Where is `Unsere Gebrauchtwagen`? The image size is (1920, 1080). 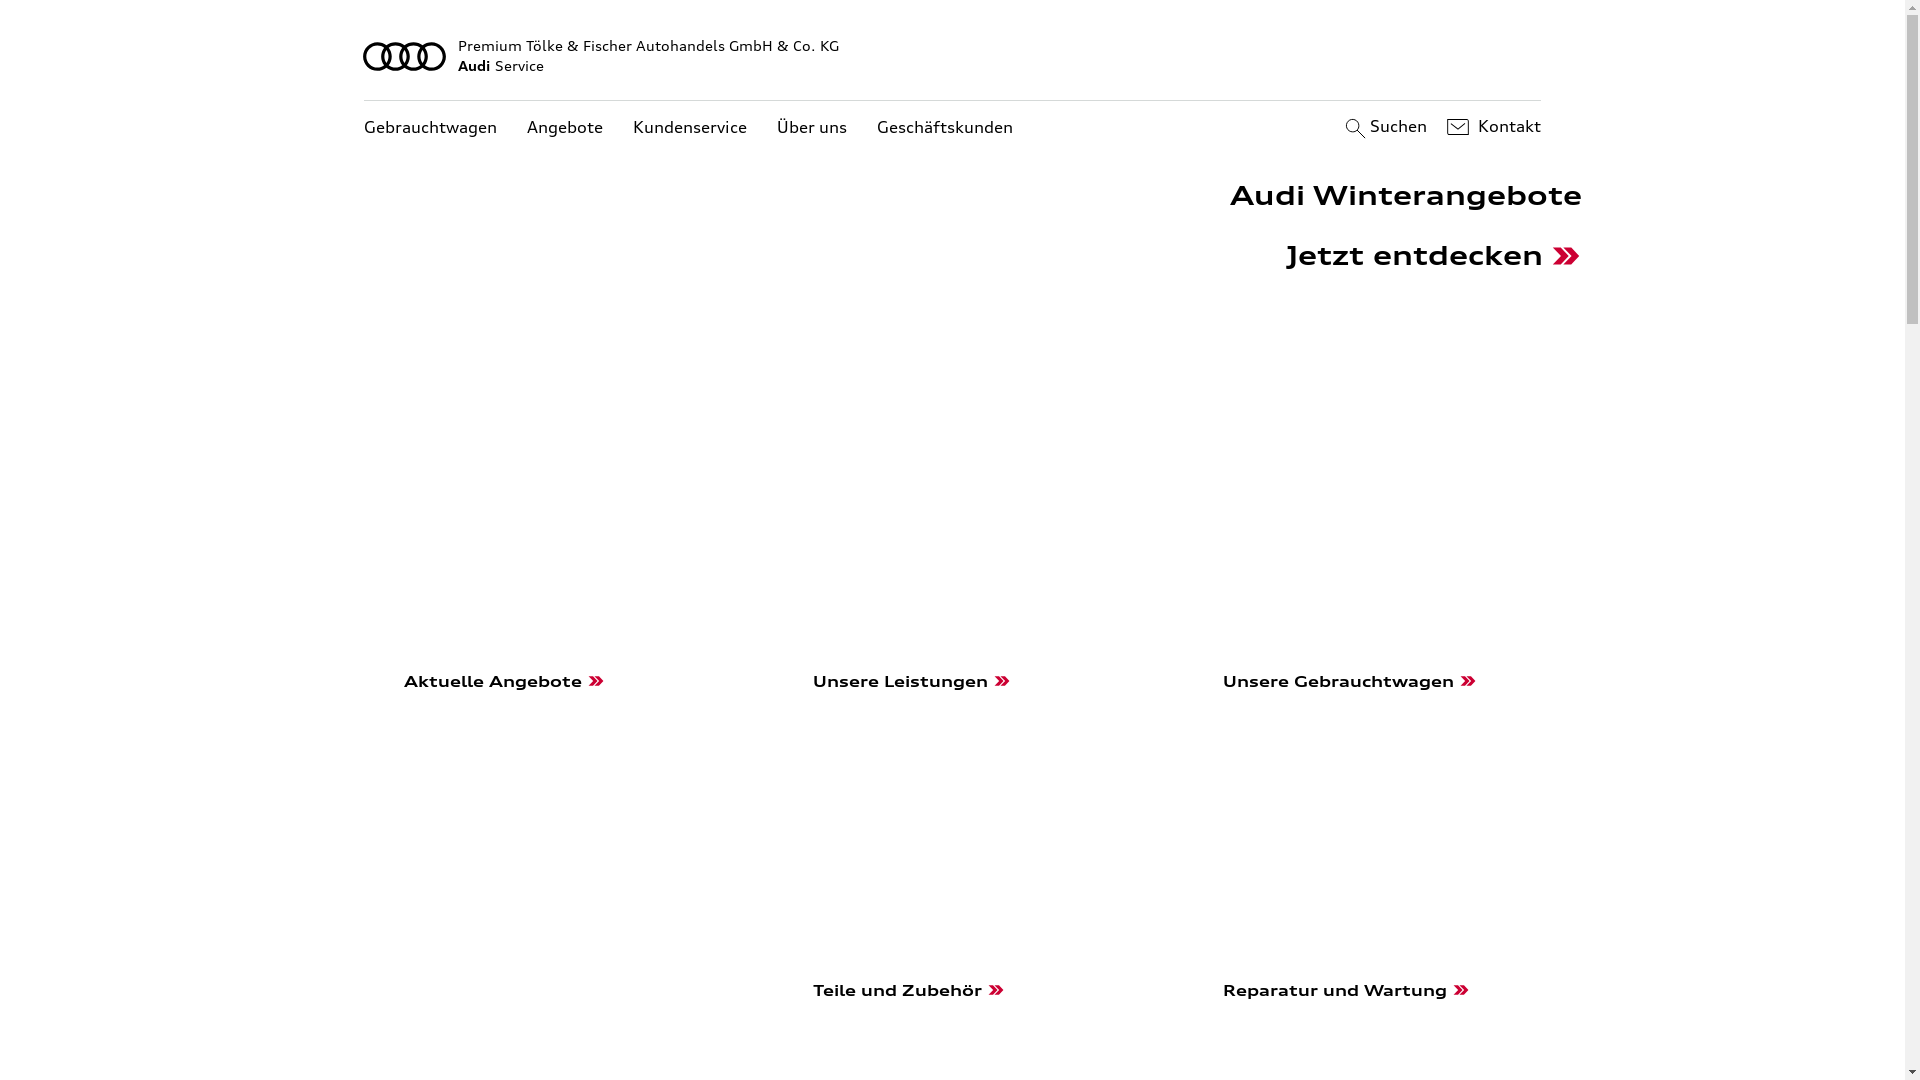 Unsere Gebrauchtwagen is located at coordinates (1362, 772).